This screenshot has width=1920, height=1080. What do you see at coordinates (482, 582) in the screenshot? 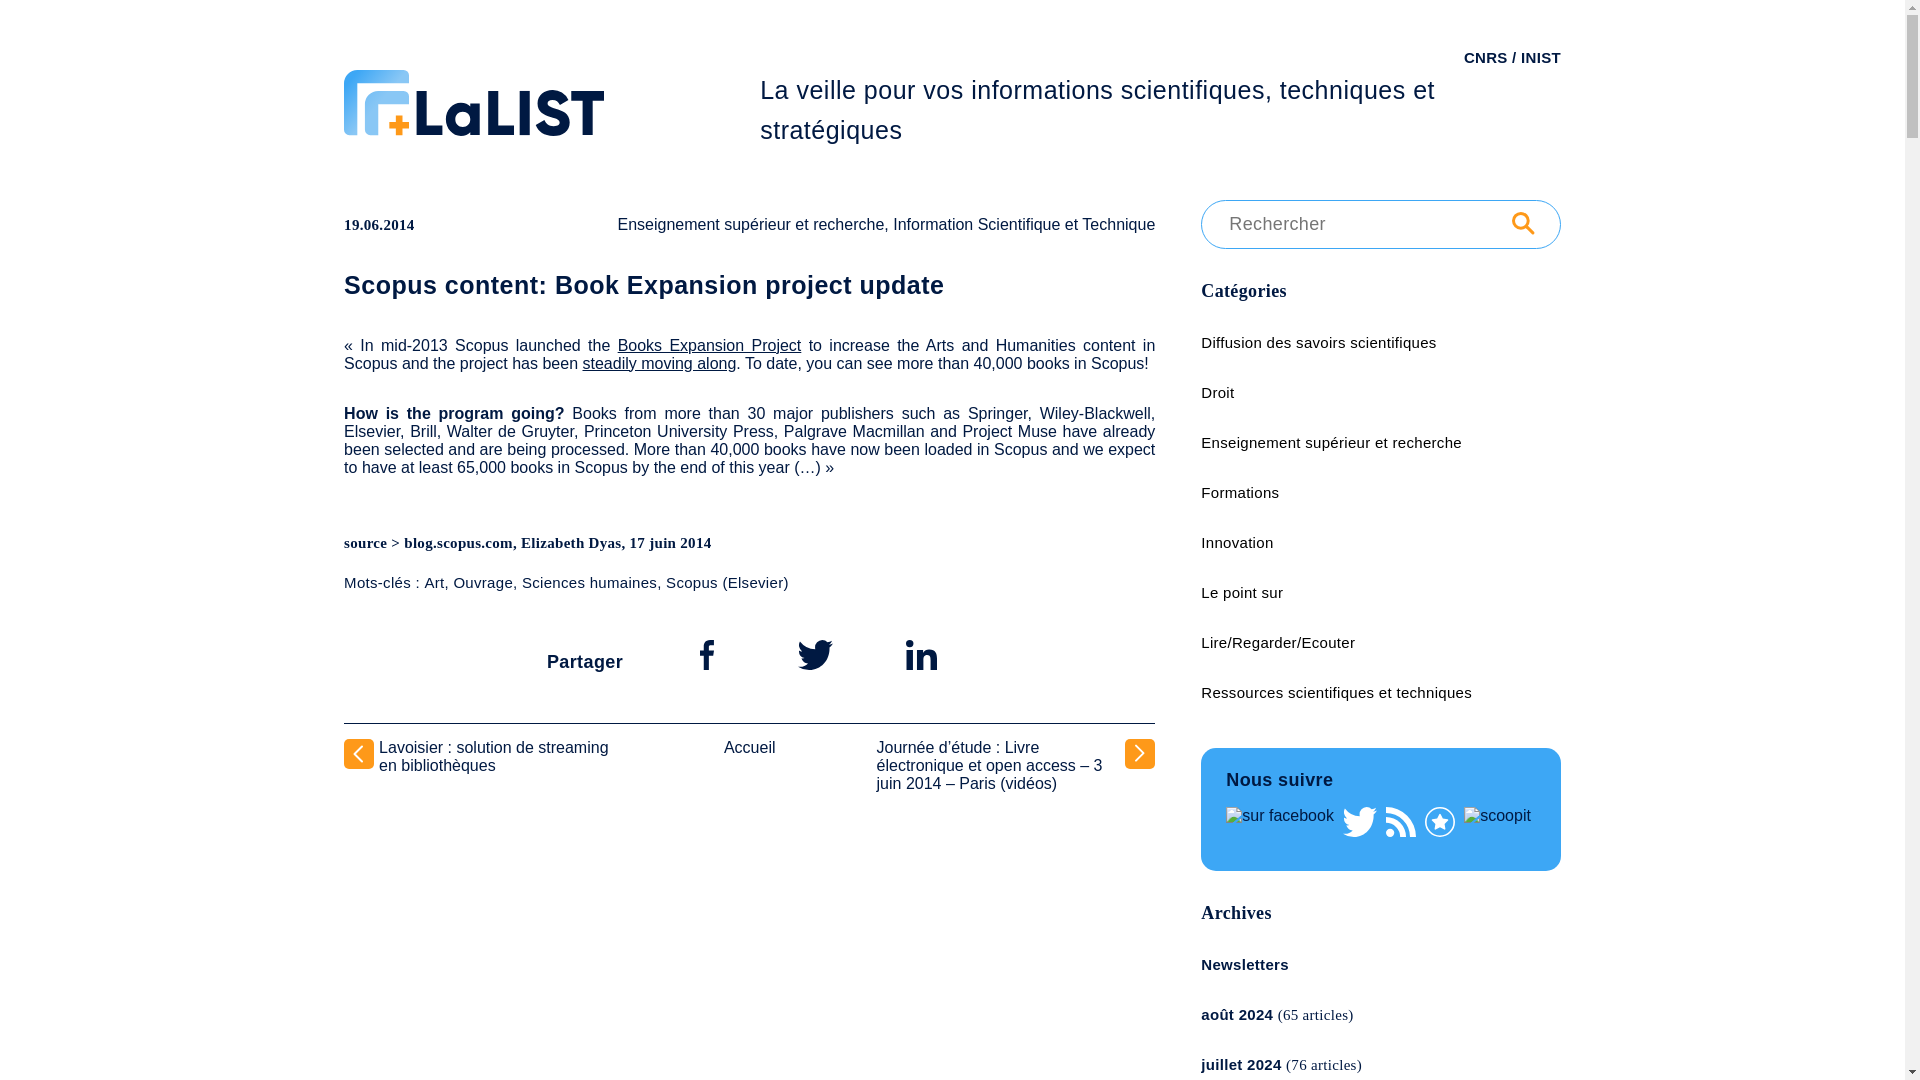
I see `Ouvrage` at bounding box center [482, 582].